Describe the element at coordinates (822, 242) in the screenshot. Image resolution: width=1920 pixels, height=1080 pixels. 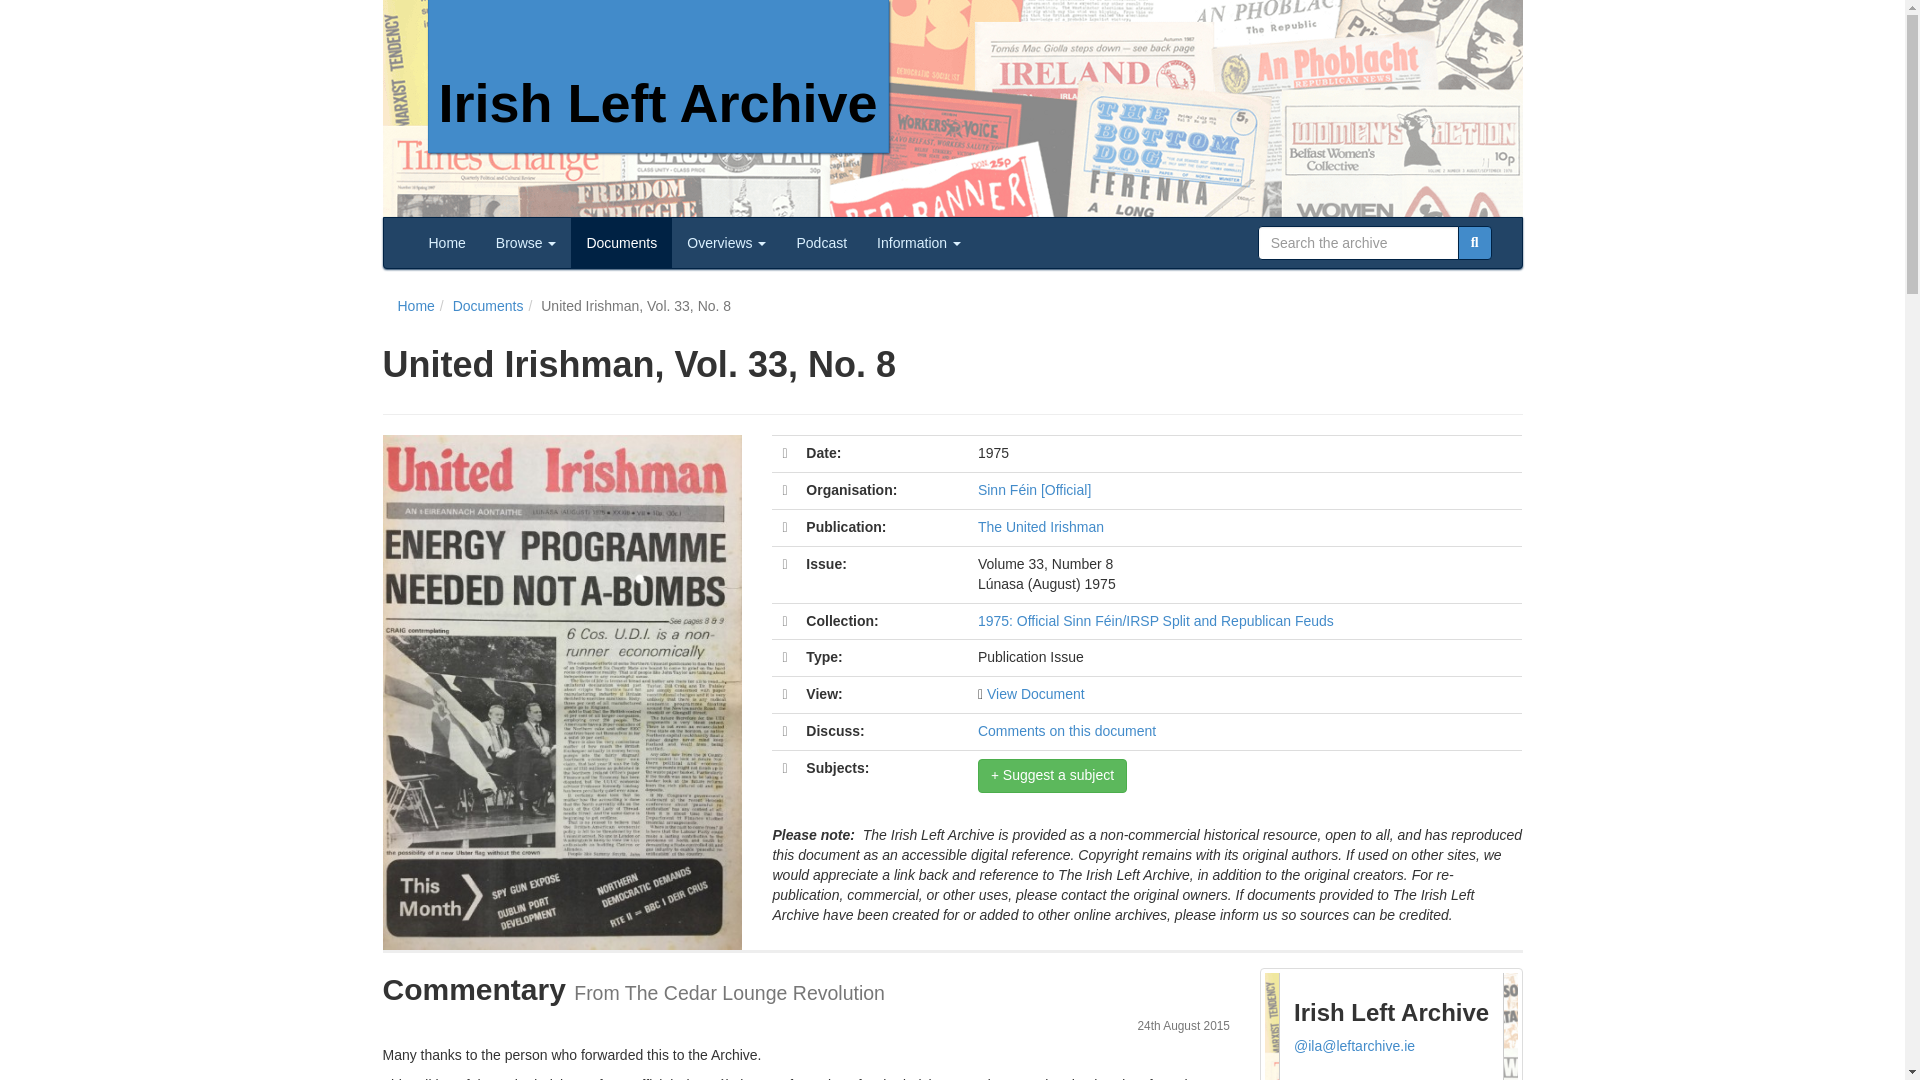
I see `Podcast` at that location.